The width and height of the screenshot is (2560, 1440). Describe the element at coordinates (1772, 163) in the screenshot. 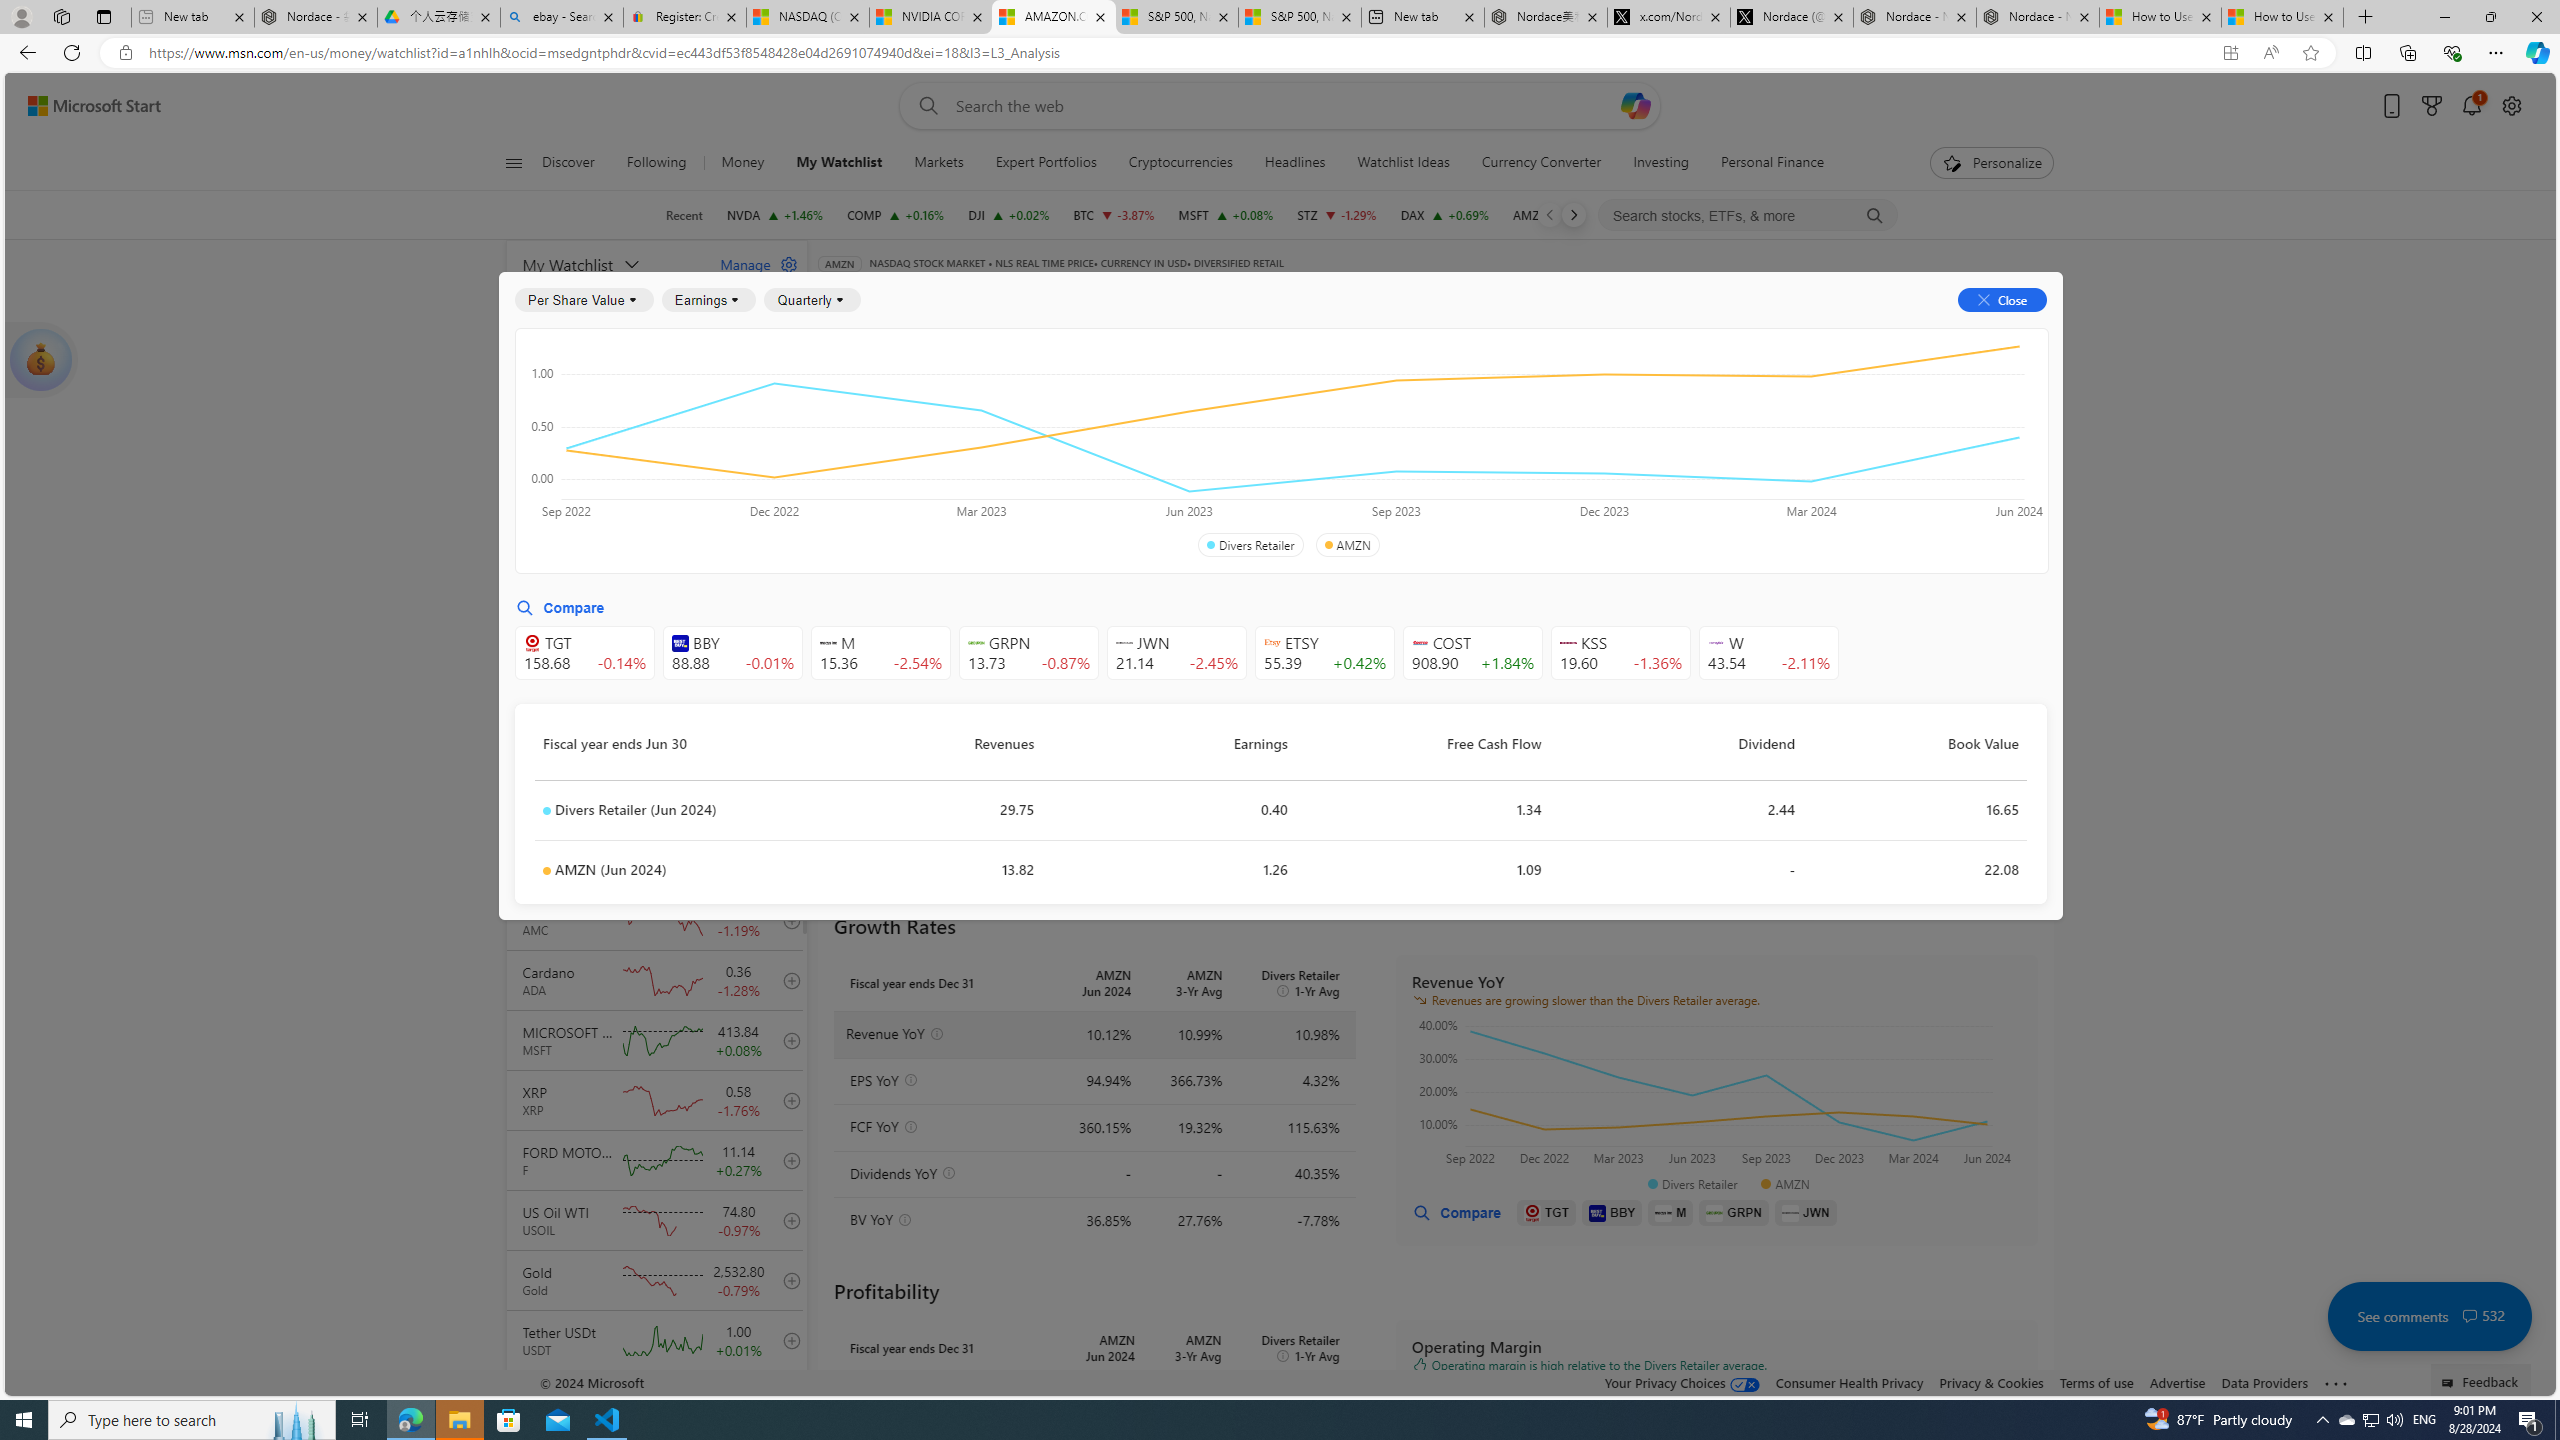

I see `Personal Finance` at that location.